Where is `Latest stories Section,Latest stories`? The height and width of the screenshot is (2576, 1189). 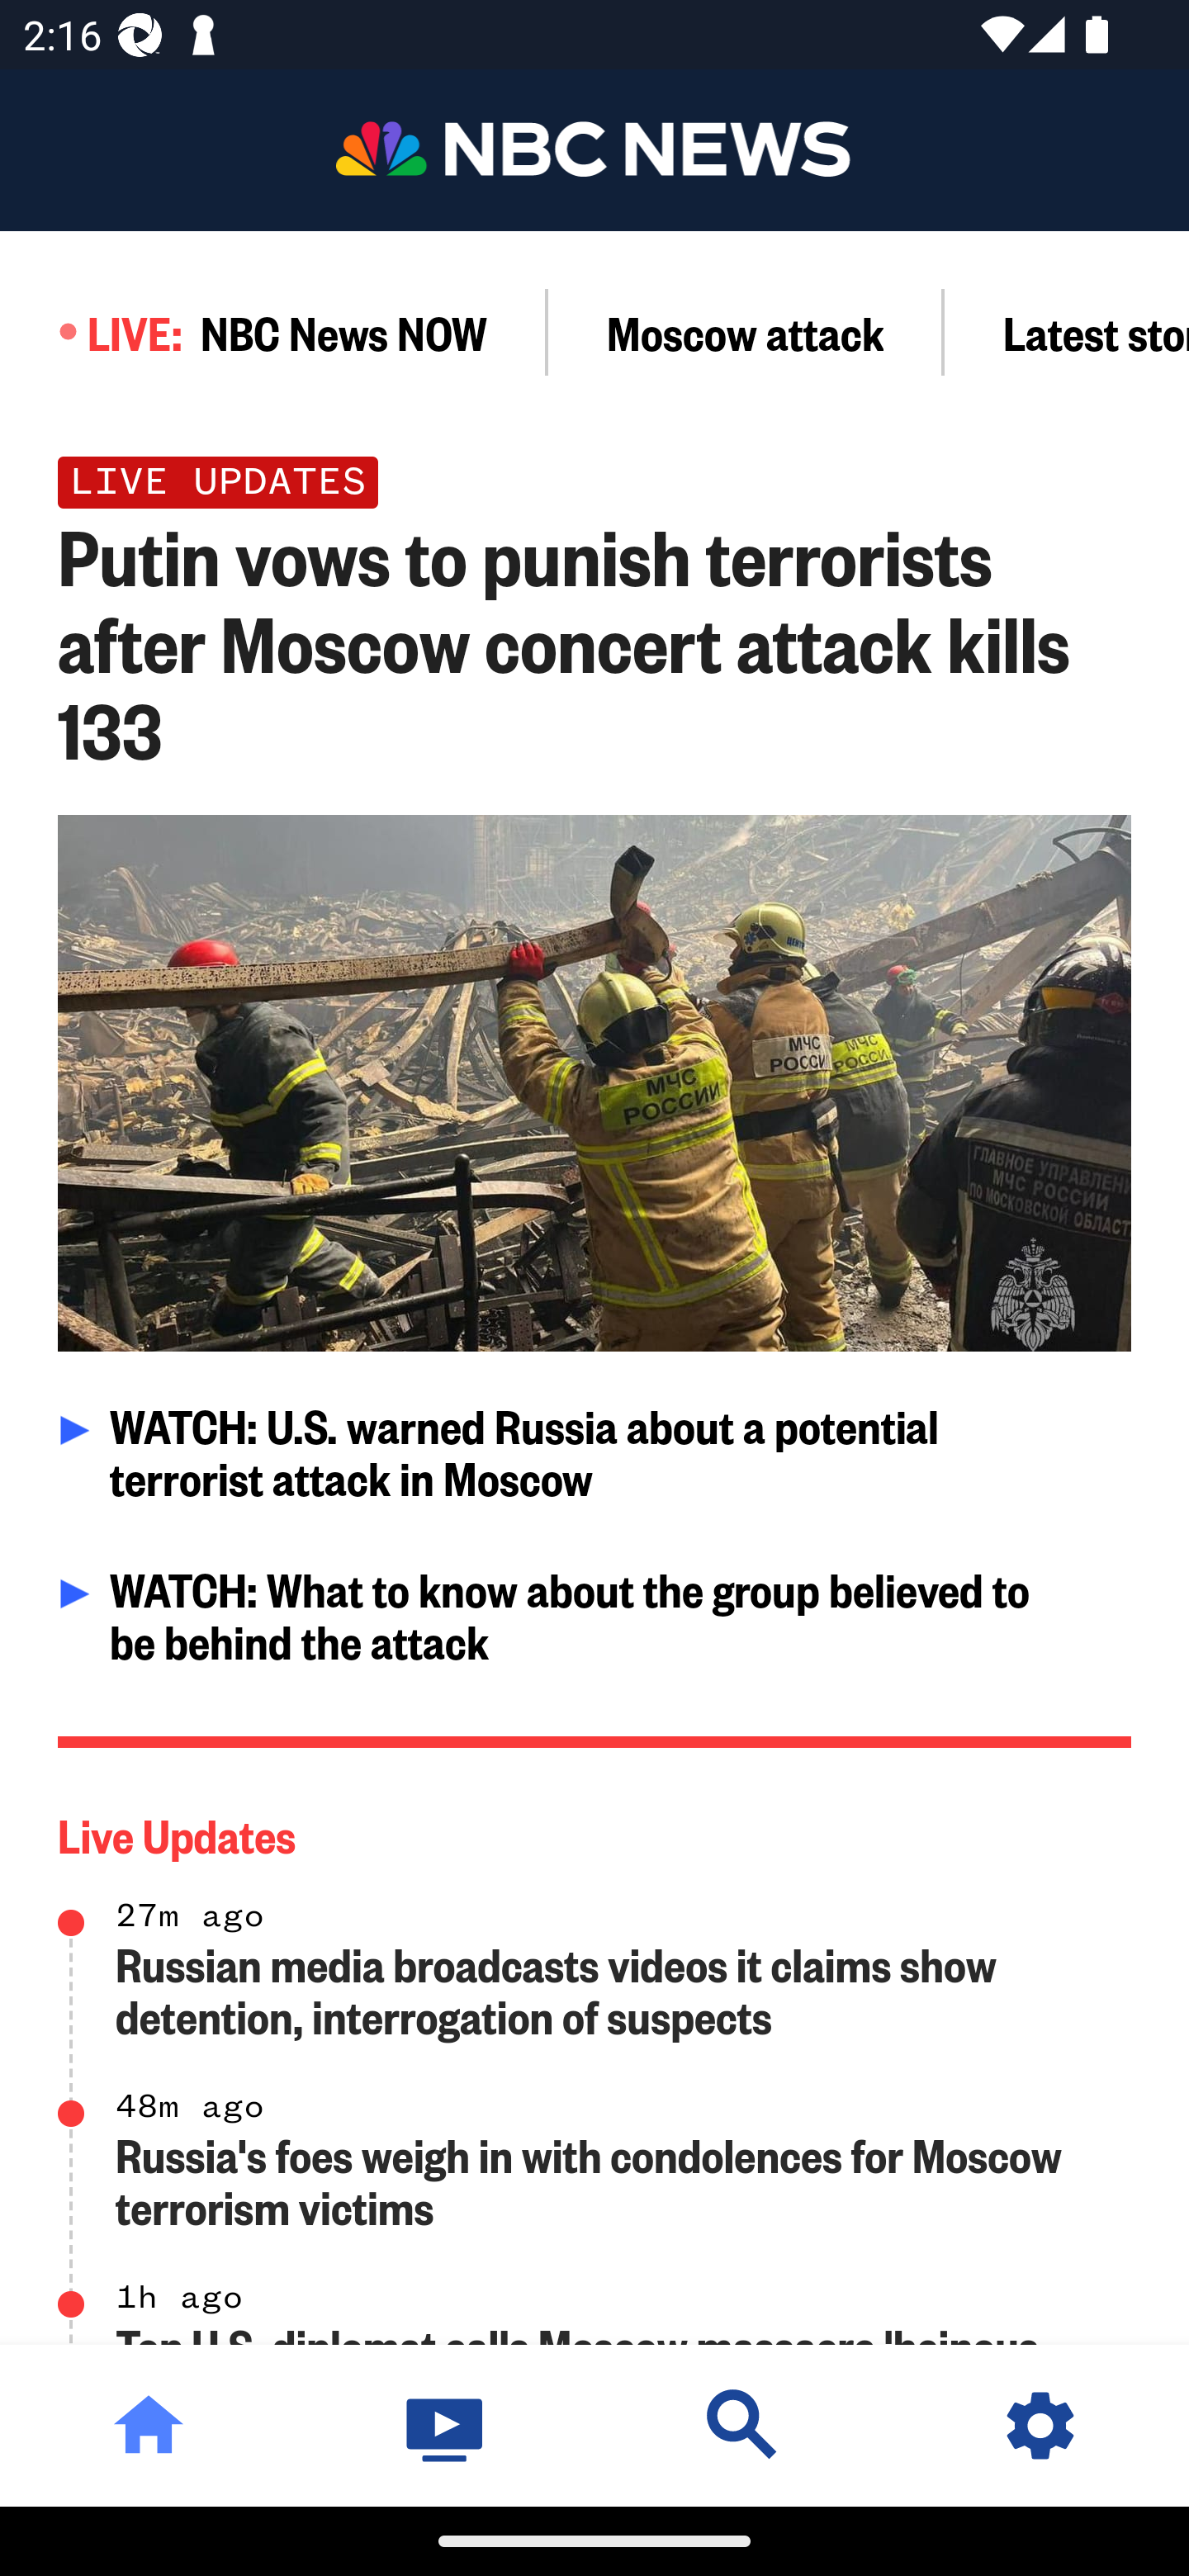
Latest stories Section,Latest stories is located at coordinates (1067, 332).